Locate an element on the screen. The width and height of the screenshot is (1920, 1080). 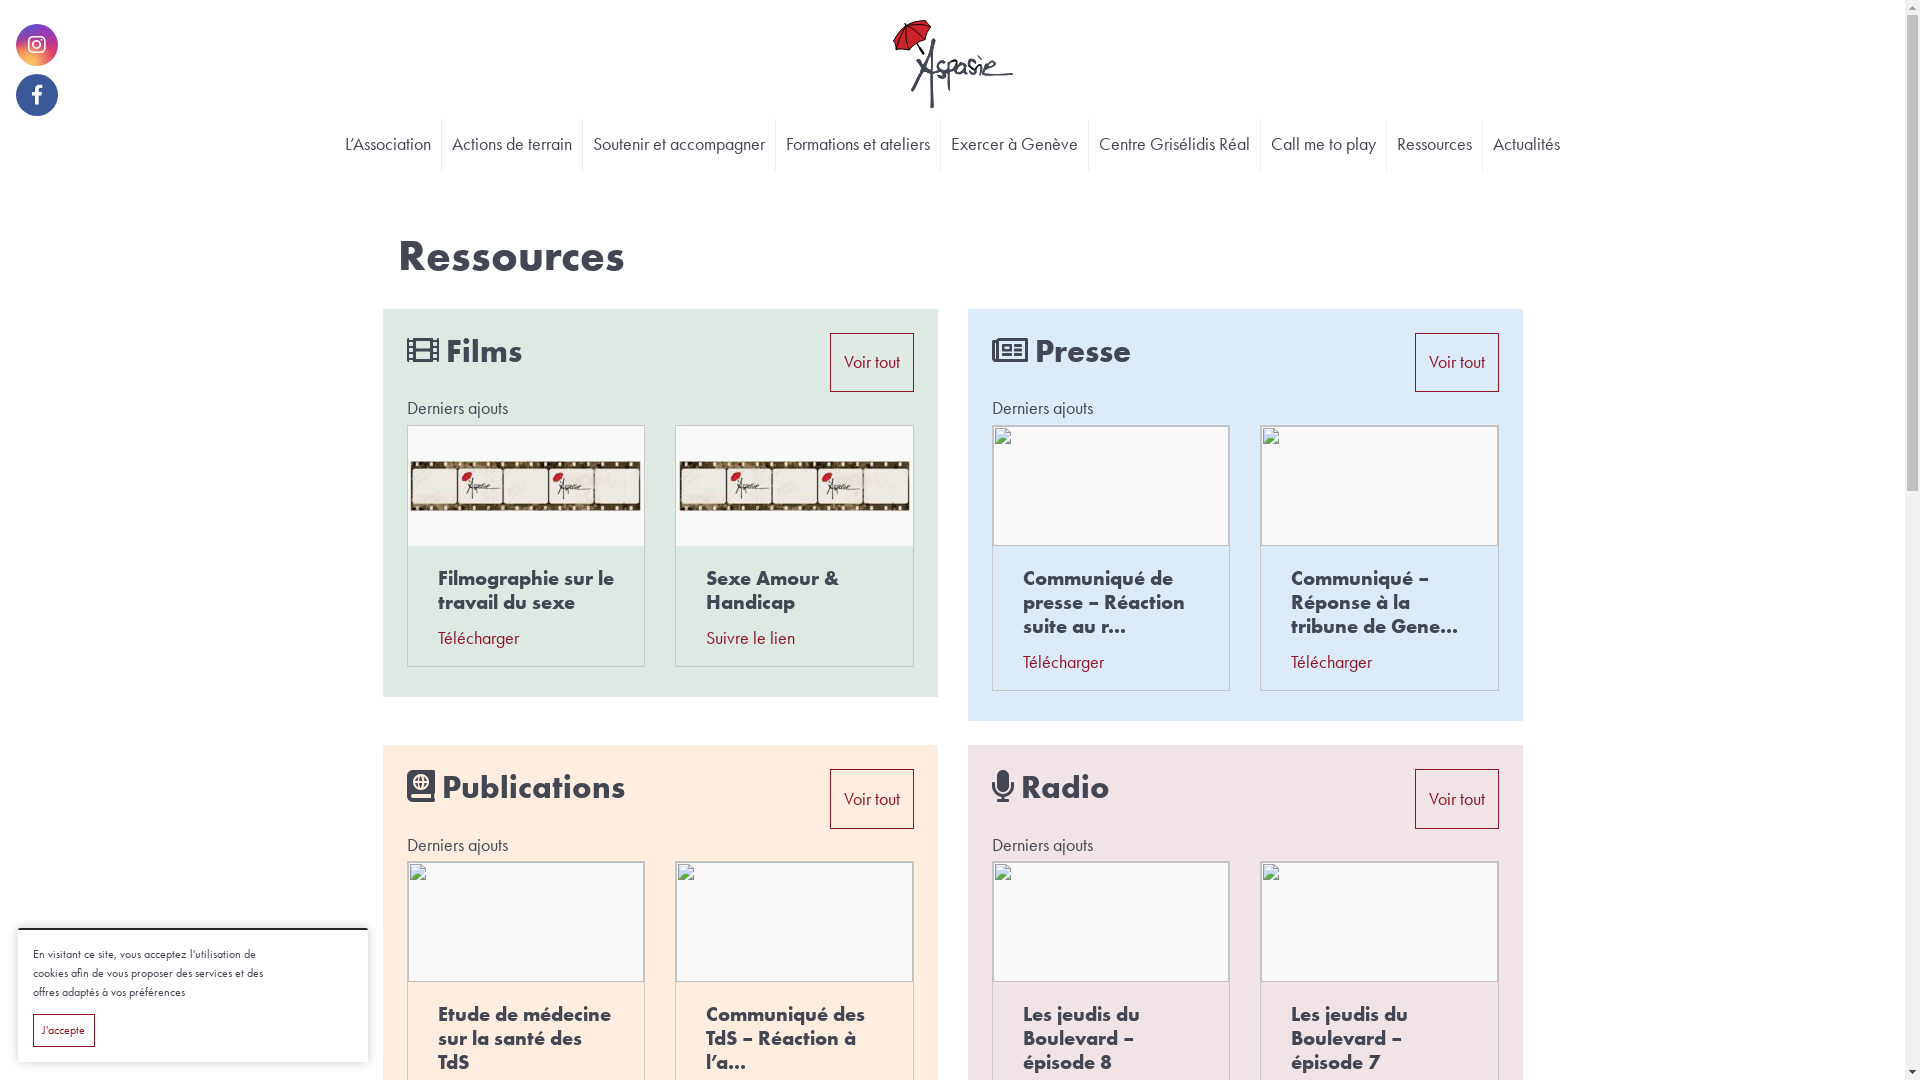
Aspasie is located at coordinates (952, 69).